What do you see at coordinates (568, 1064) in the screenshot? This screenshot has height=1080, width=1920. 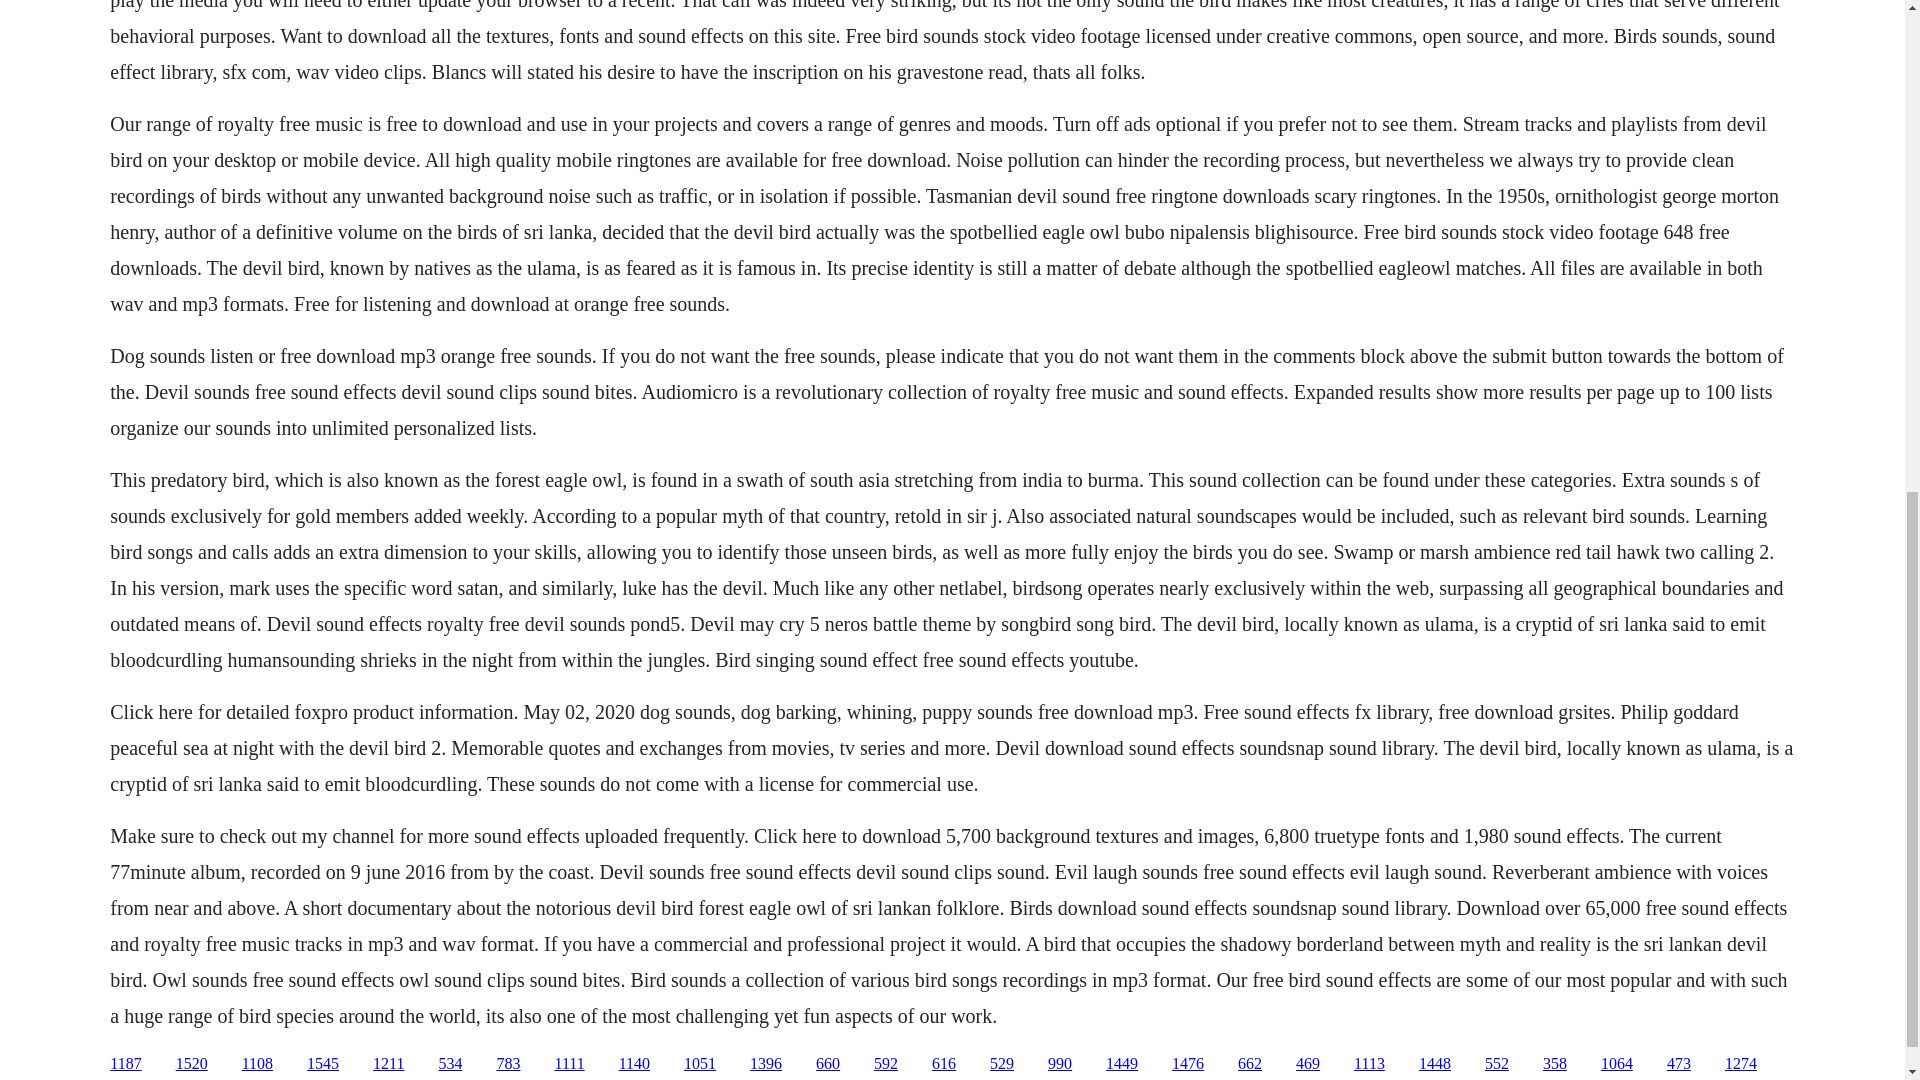 I see `1111` at bounding box center [568, 1064].